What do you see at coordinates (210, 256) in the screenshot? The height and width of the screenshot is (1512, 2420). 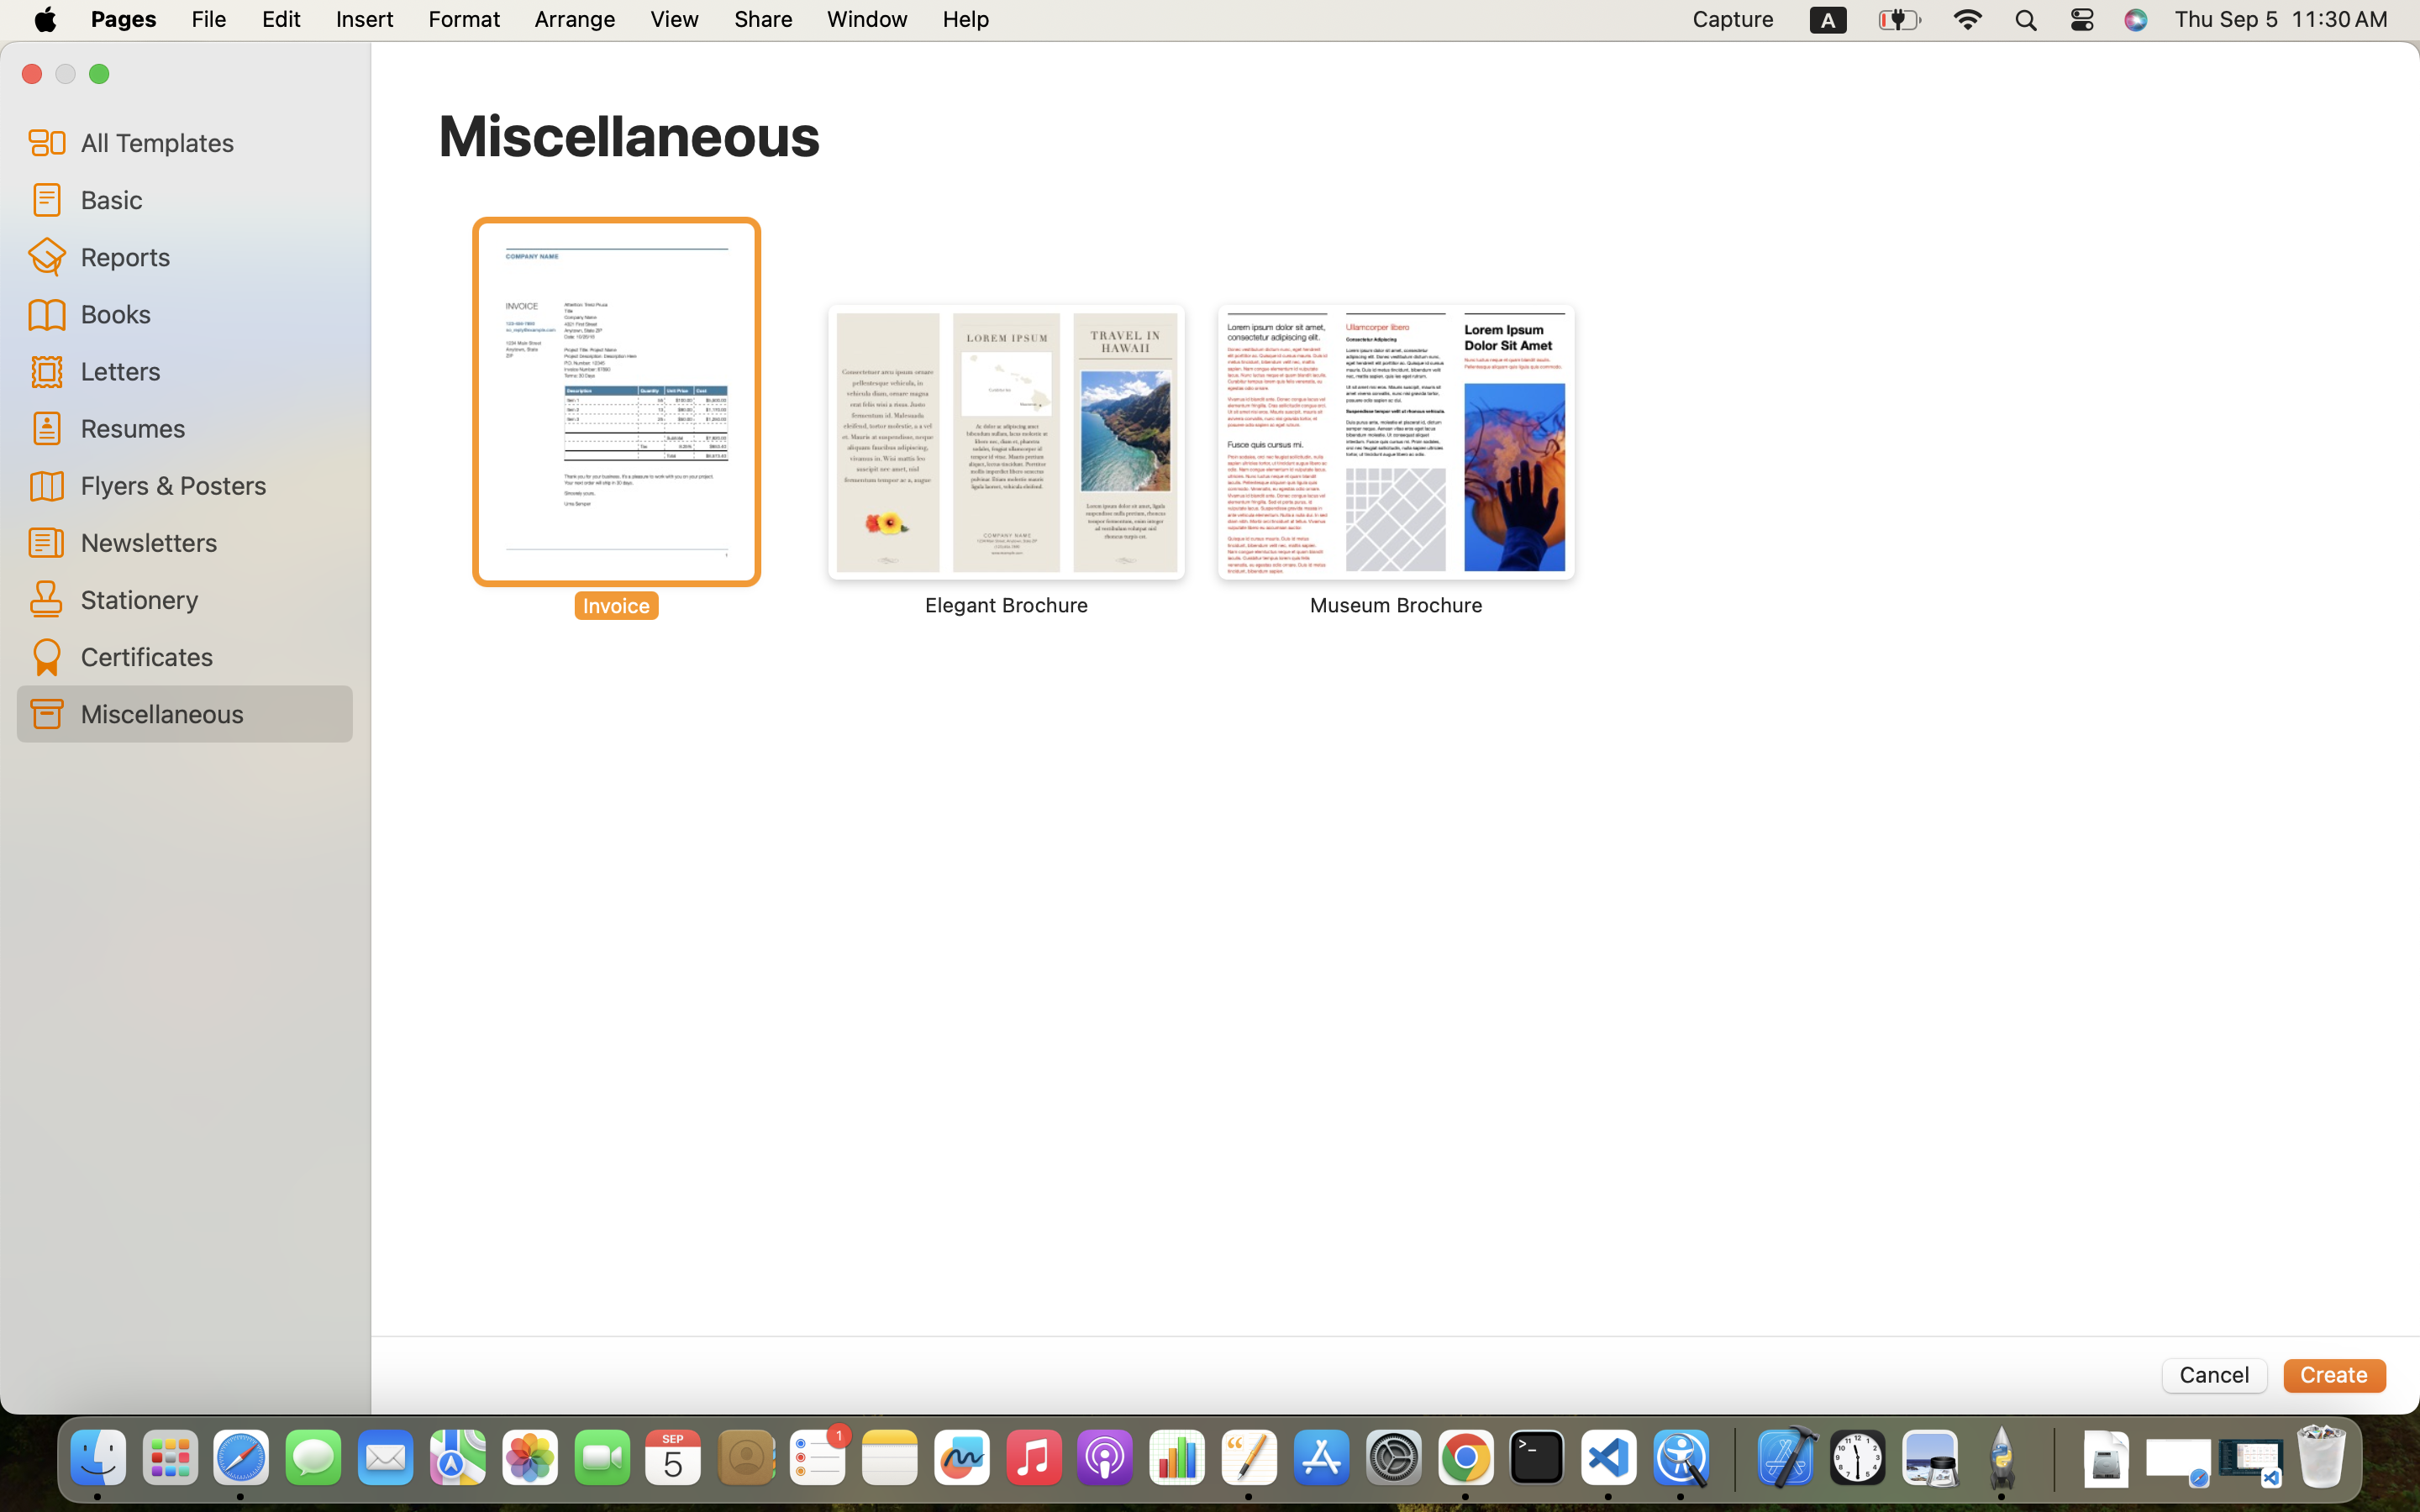 I see `Reports` at bounding box center [210, 256].